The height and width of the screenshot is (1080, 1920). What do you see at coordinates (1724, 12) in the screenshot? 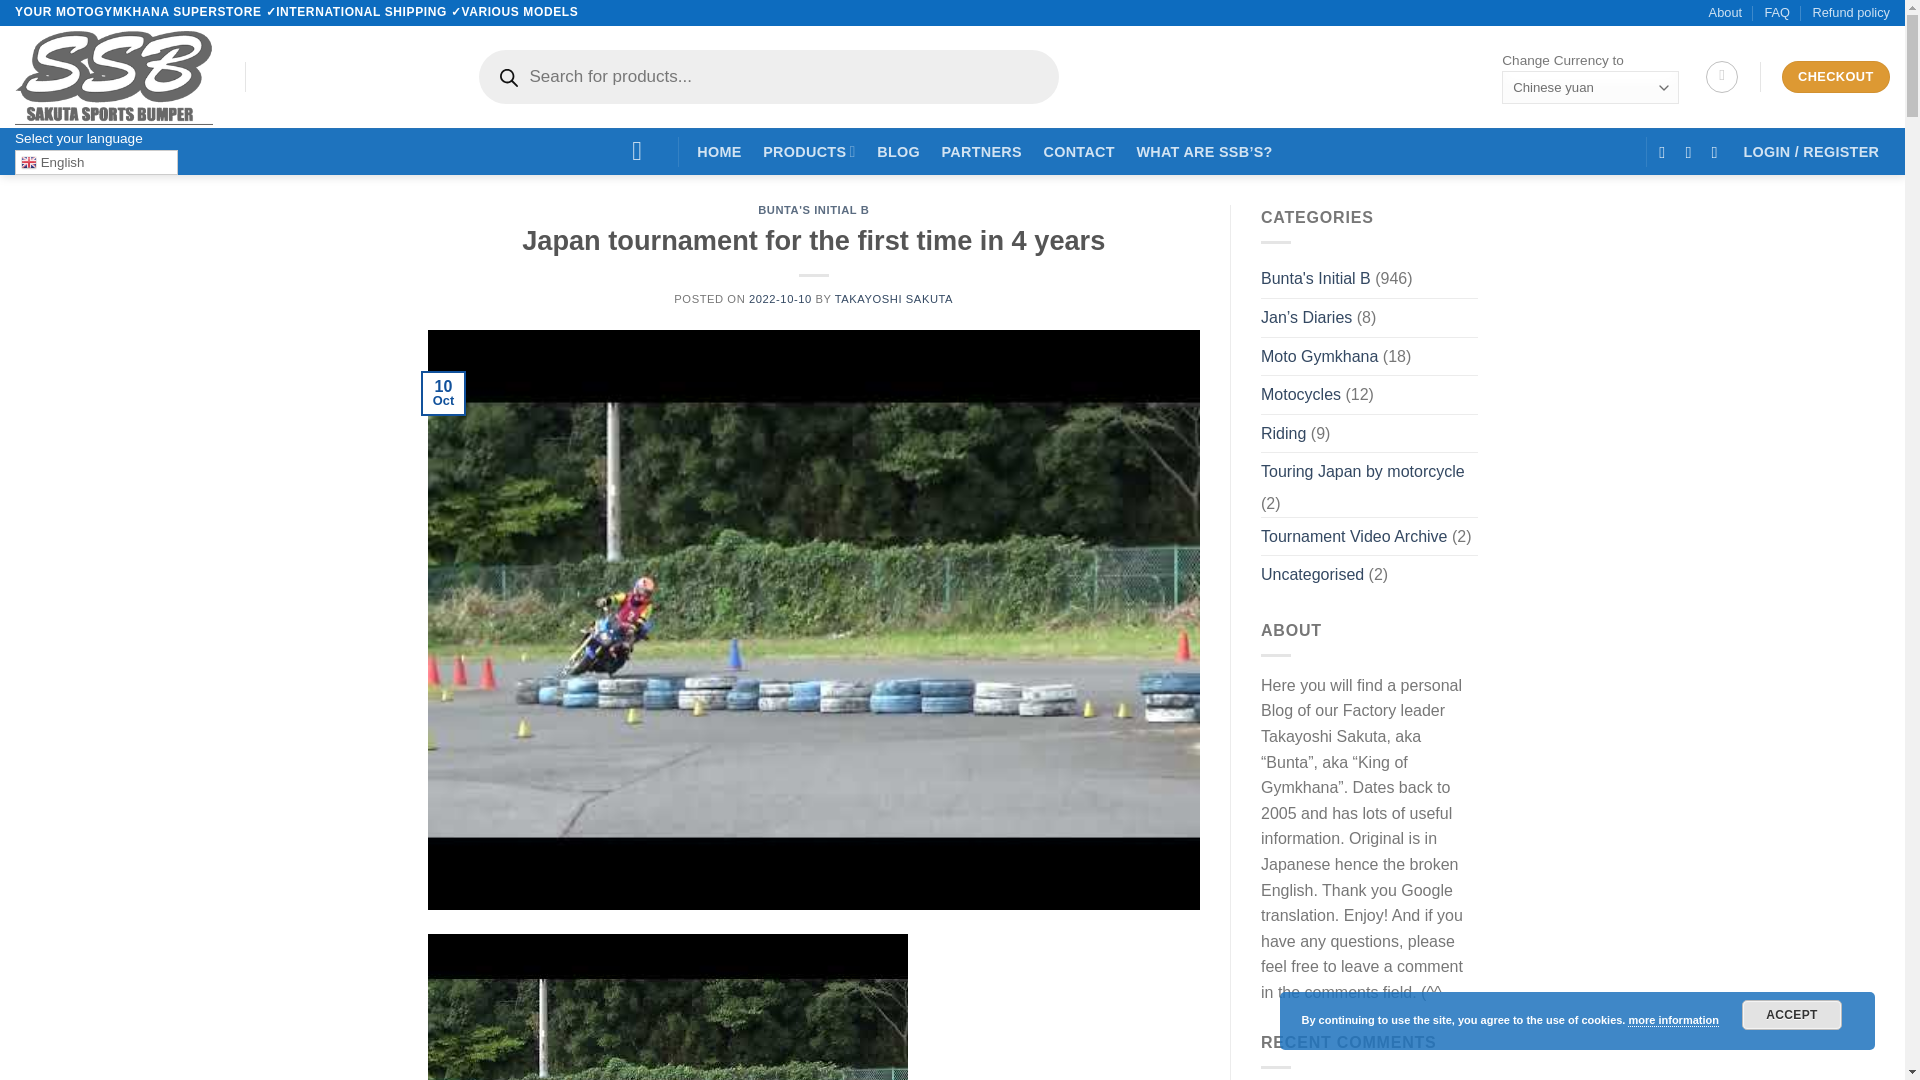
I see `About` at bounding box center [1724, 12].